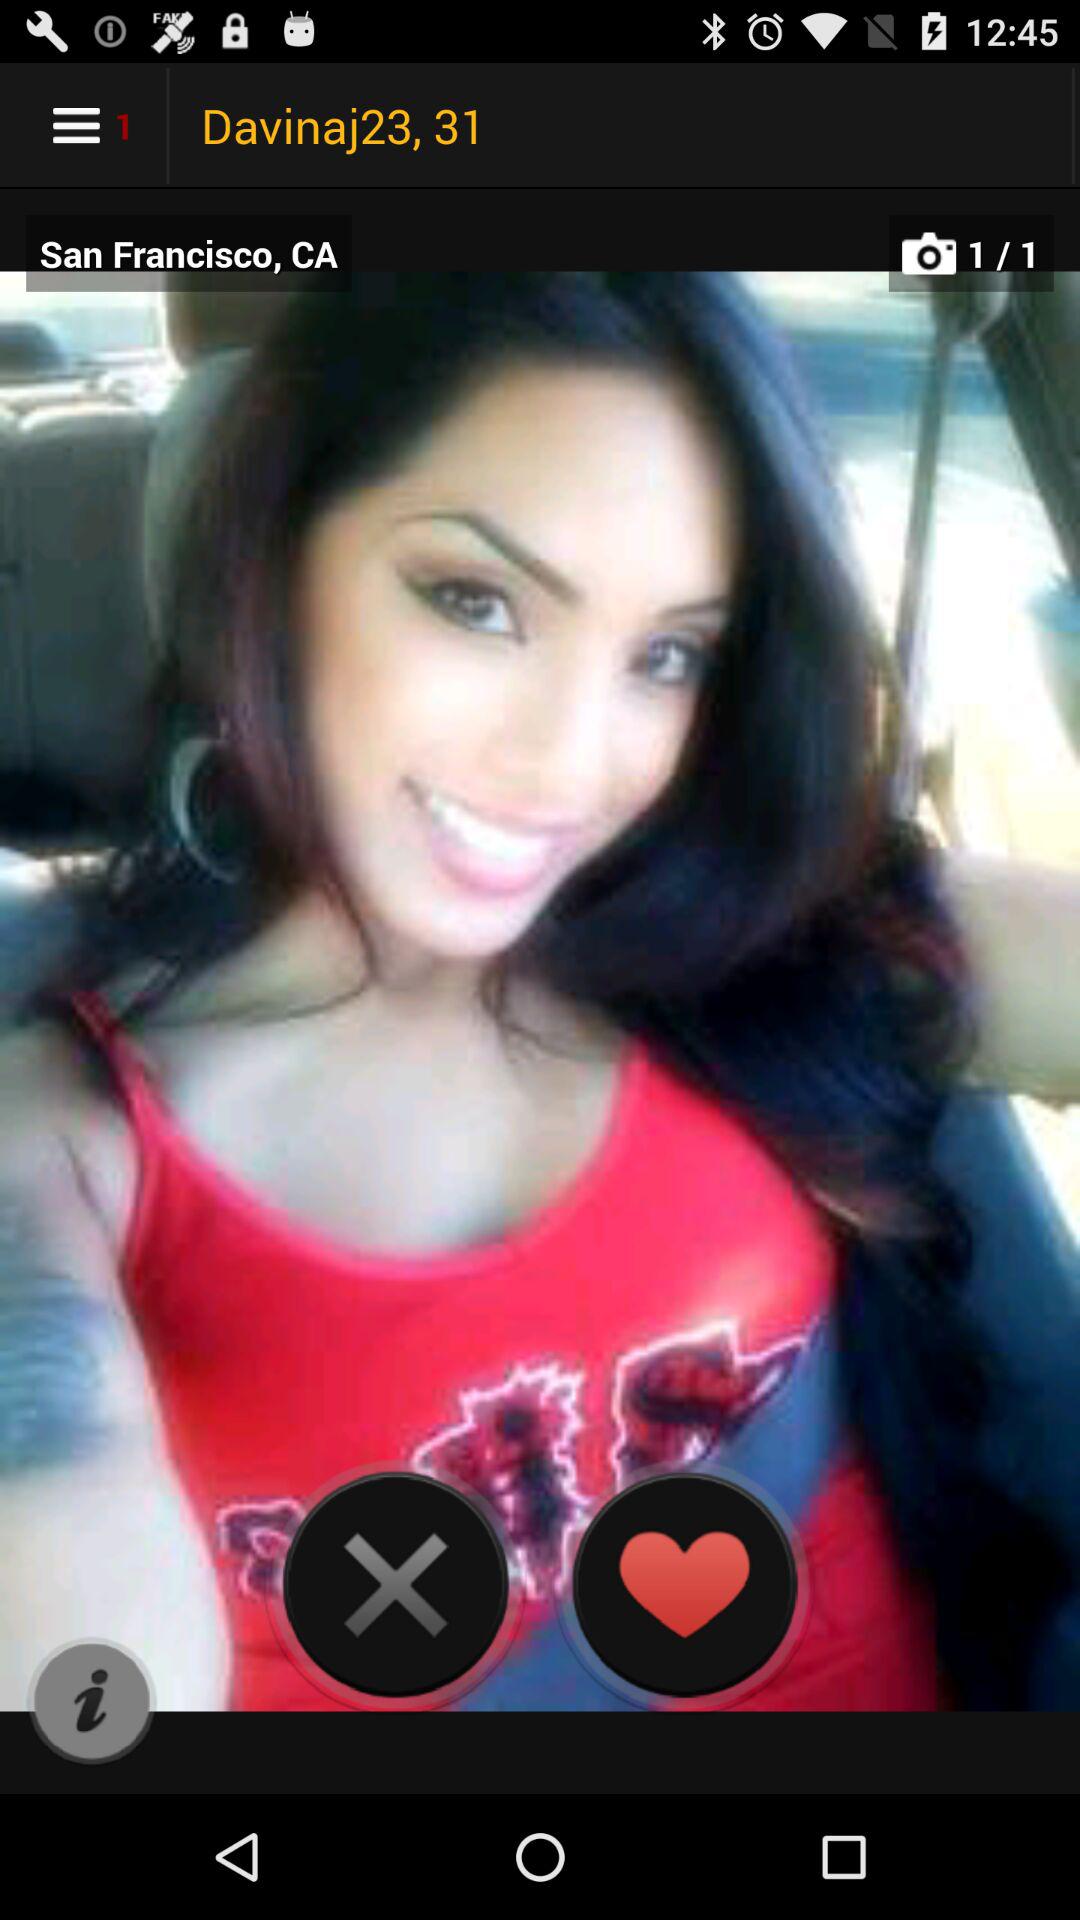  Describe the element at coordinates (395, 1584) in the screenshot. I see `dislike button` at that location.